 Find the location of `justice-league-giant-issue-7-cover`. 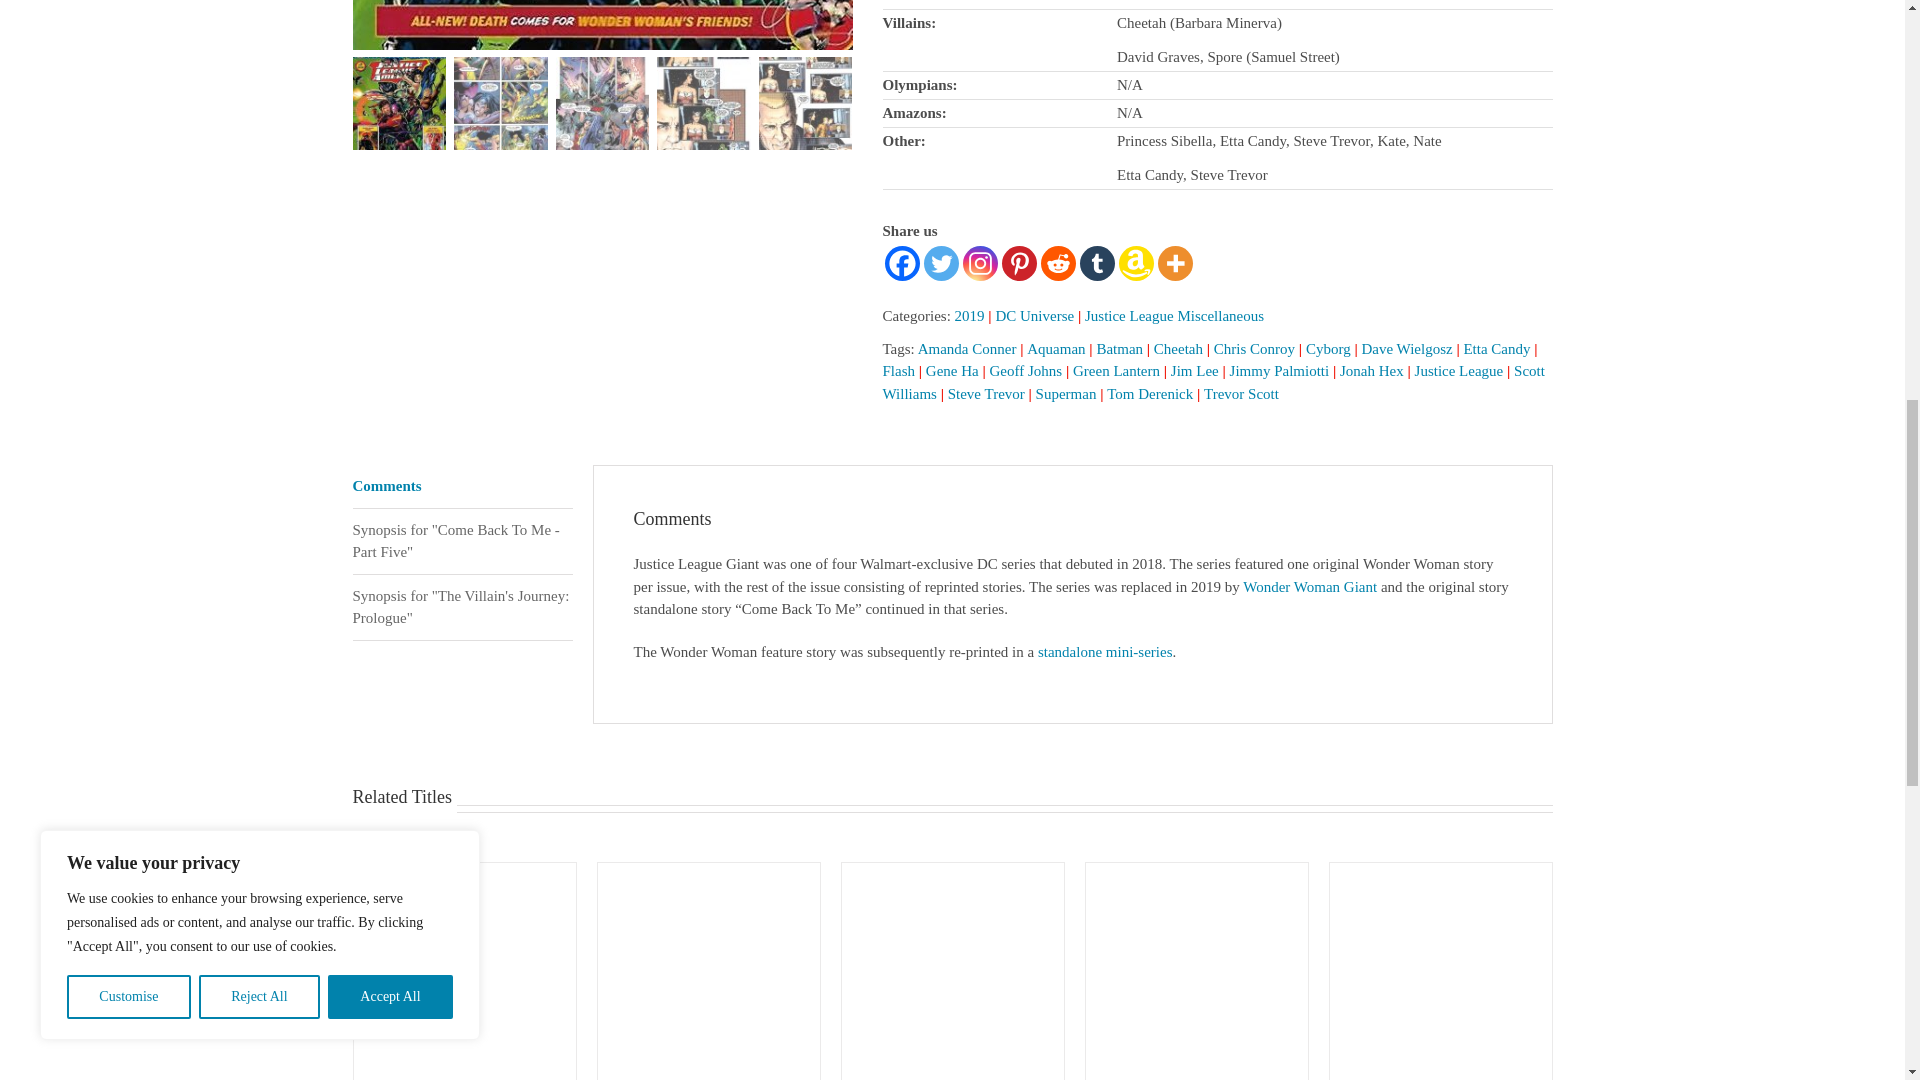

justice-league-giant-issue-7-cover is located at coordinates (602, 24).